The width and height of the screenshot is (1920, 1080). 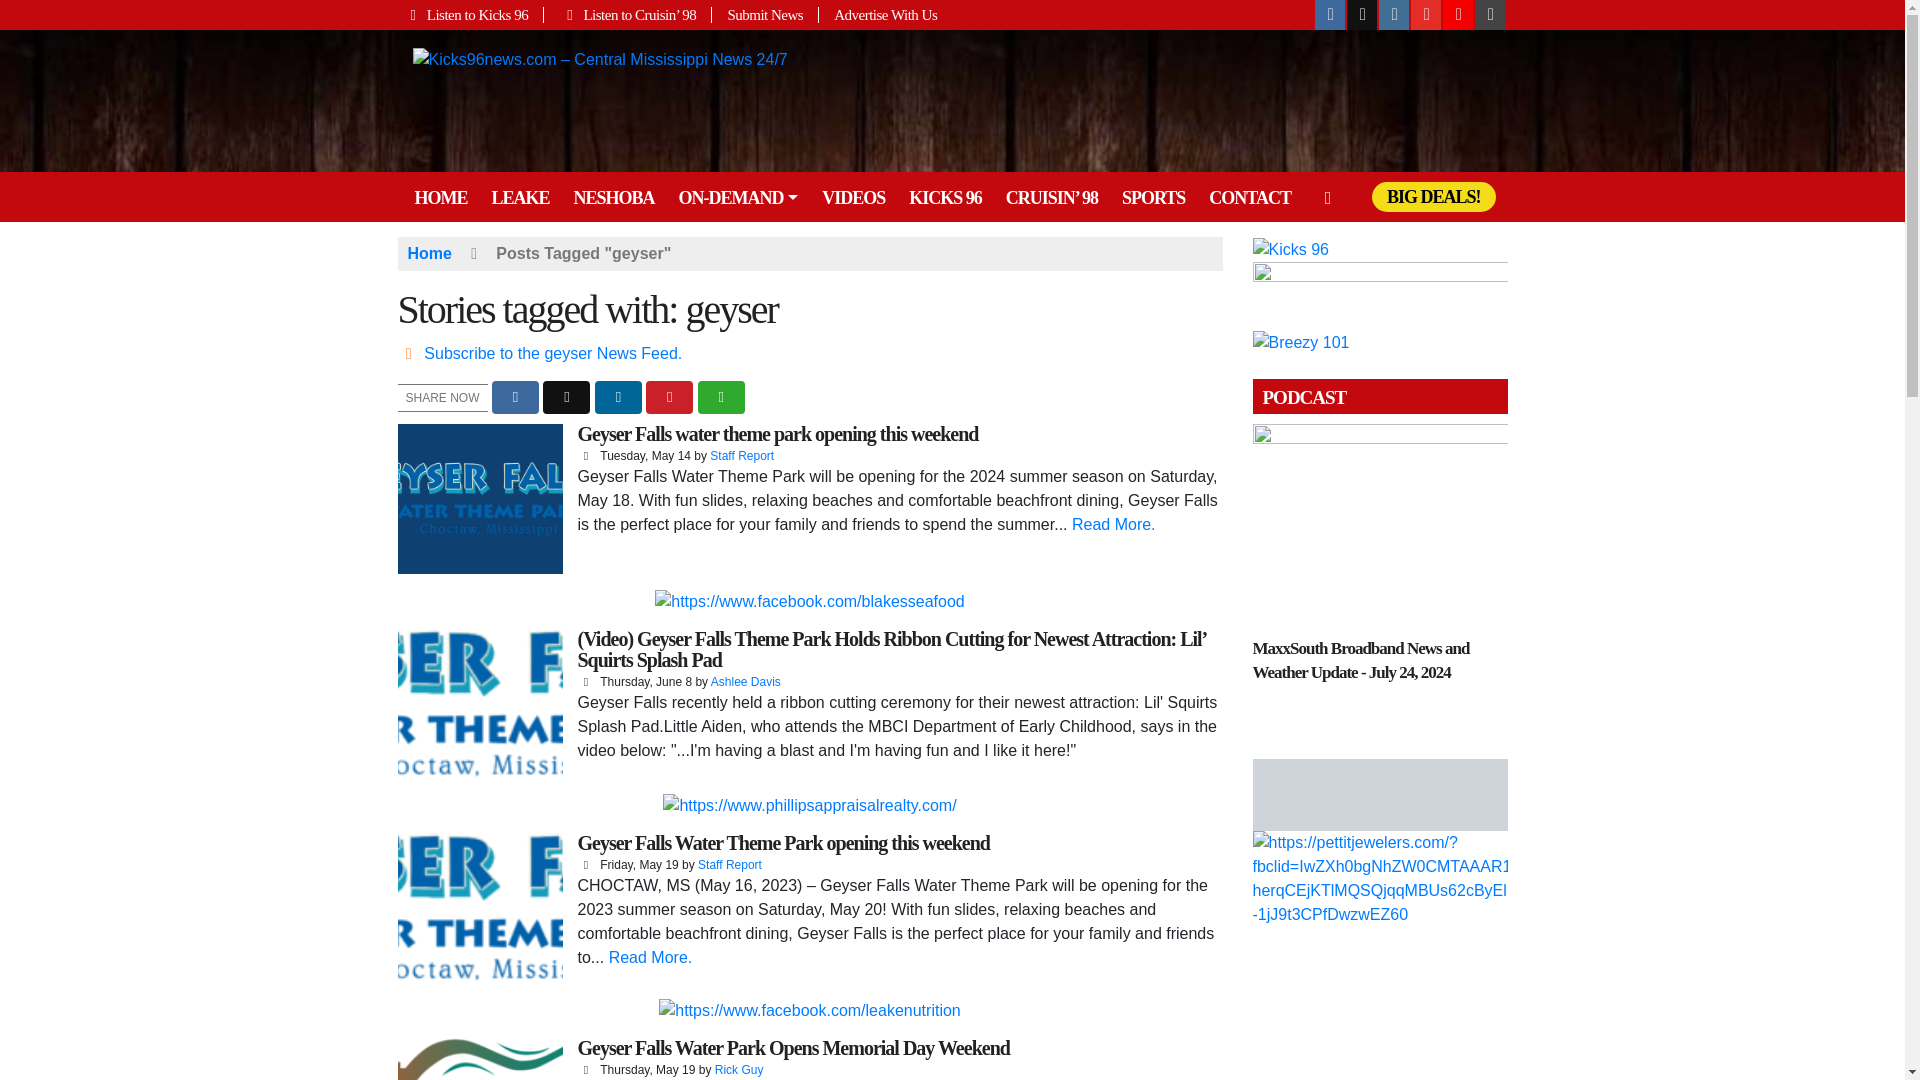 What do you see at coordinates (1362, 15) in the screenshot?
I see `Follow us on X` at bounding box center [1362, 15].